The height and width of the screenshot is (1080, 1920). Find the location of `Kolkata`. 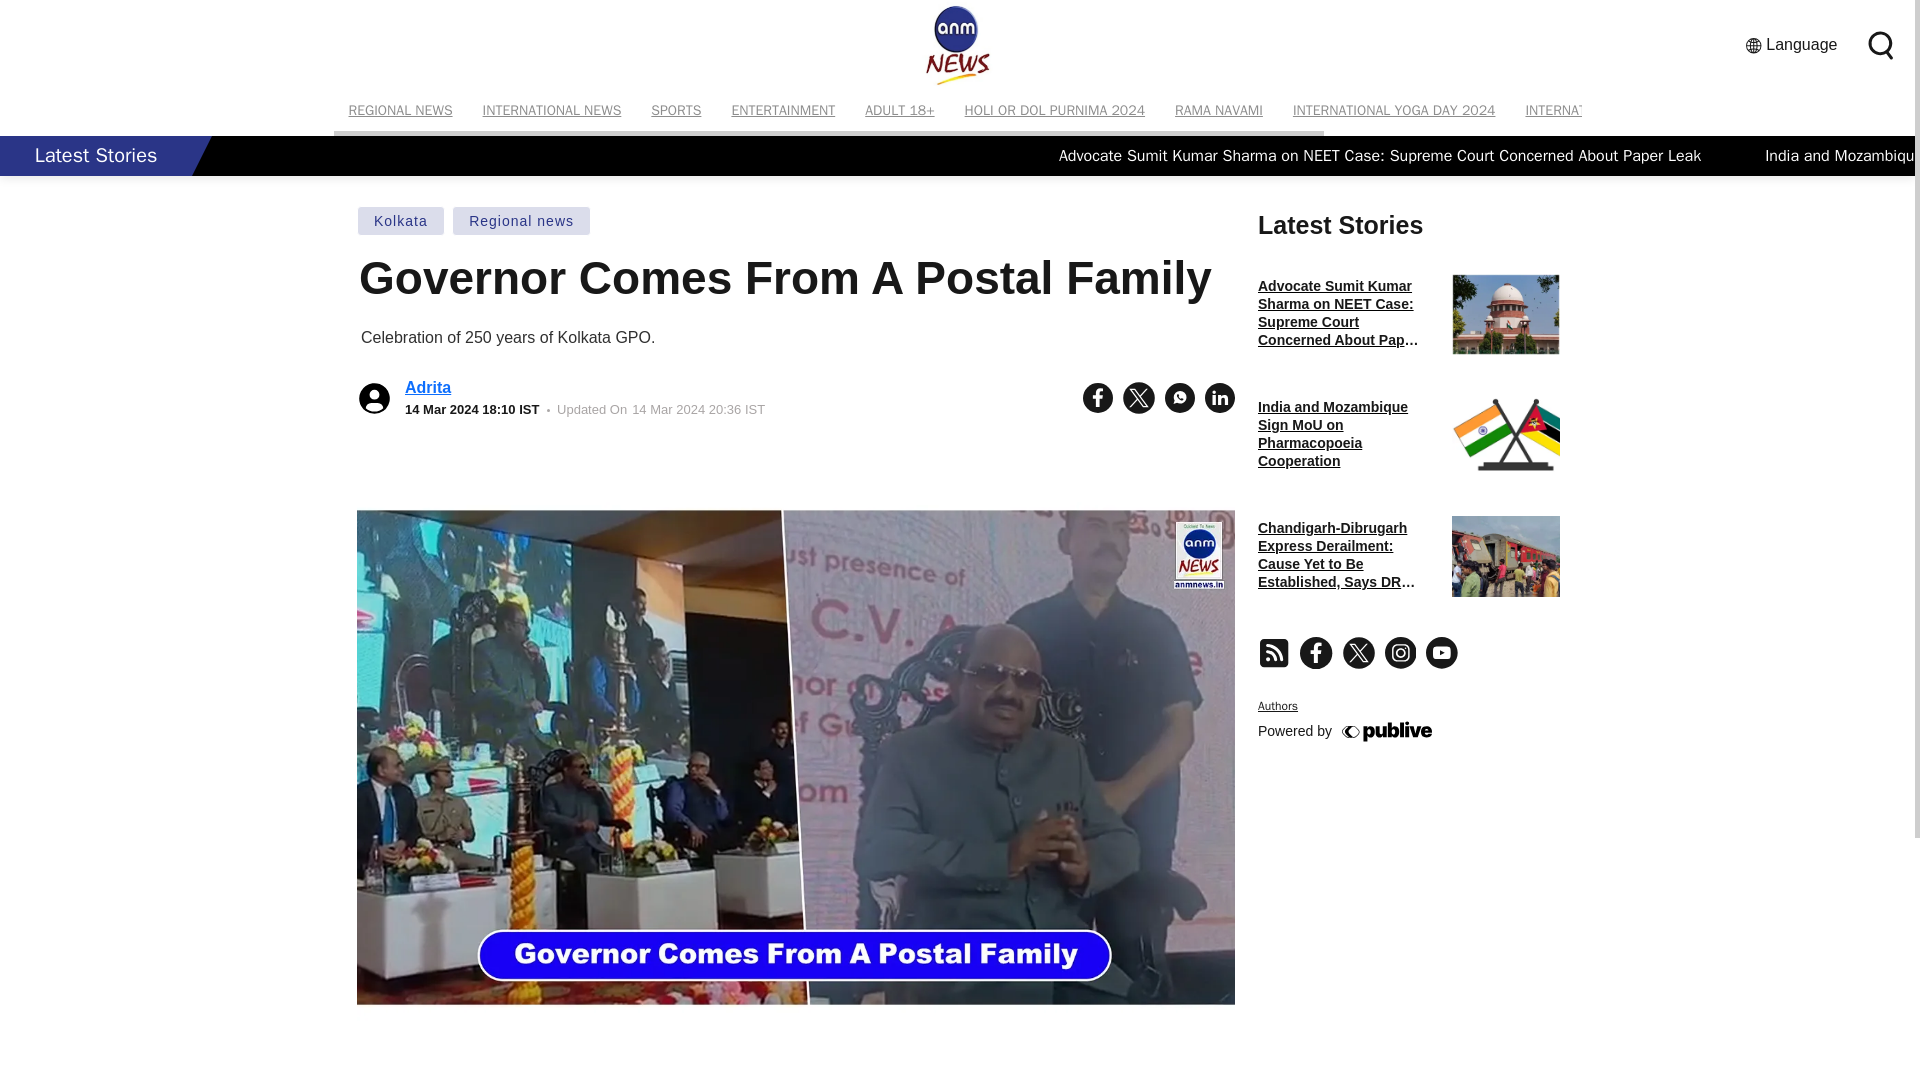

Kolkata is located at coordinates (401, 221).